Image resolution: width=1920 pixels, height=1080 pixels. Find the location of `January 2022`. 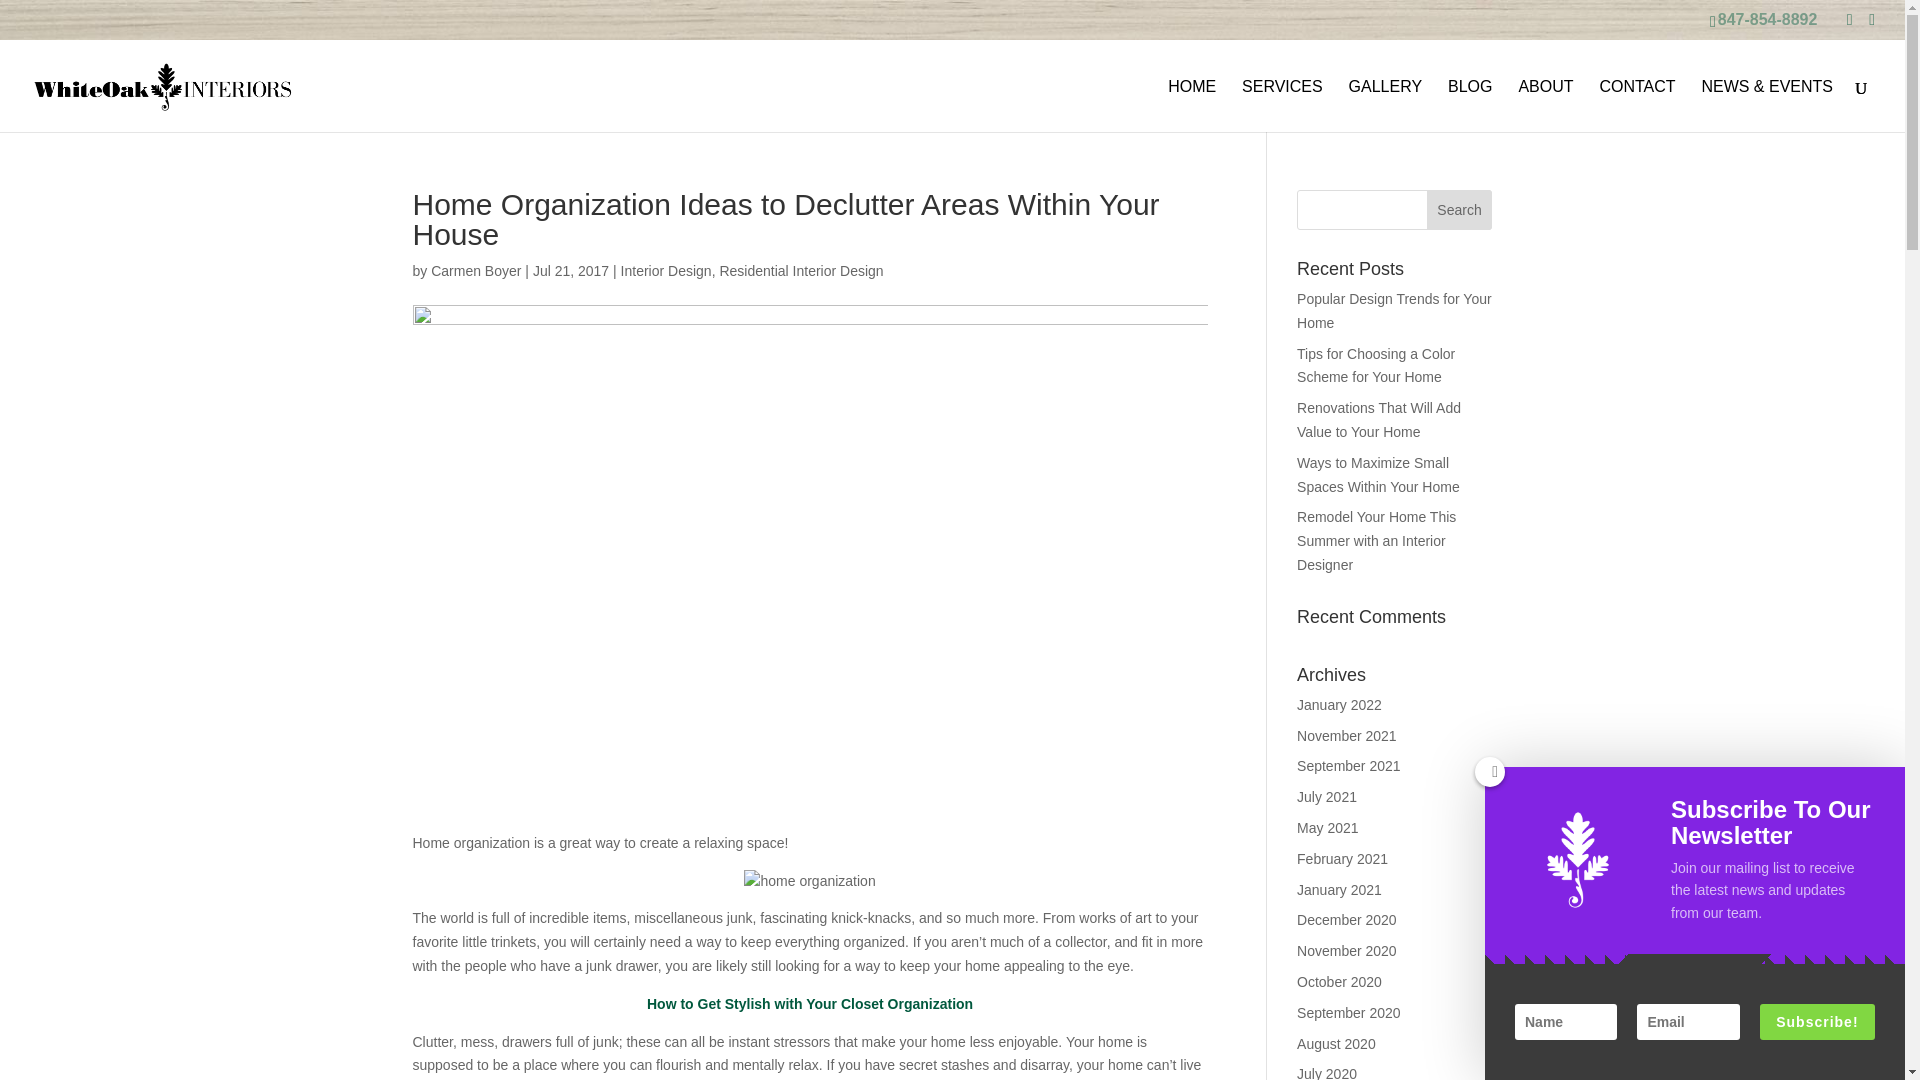

January 2022 is located at coordinates (1340, 704).